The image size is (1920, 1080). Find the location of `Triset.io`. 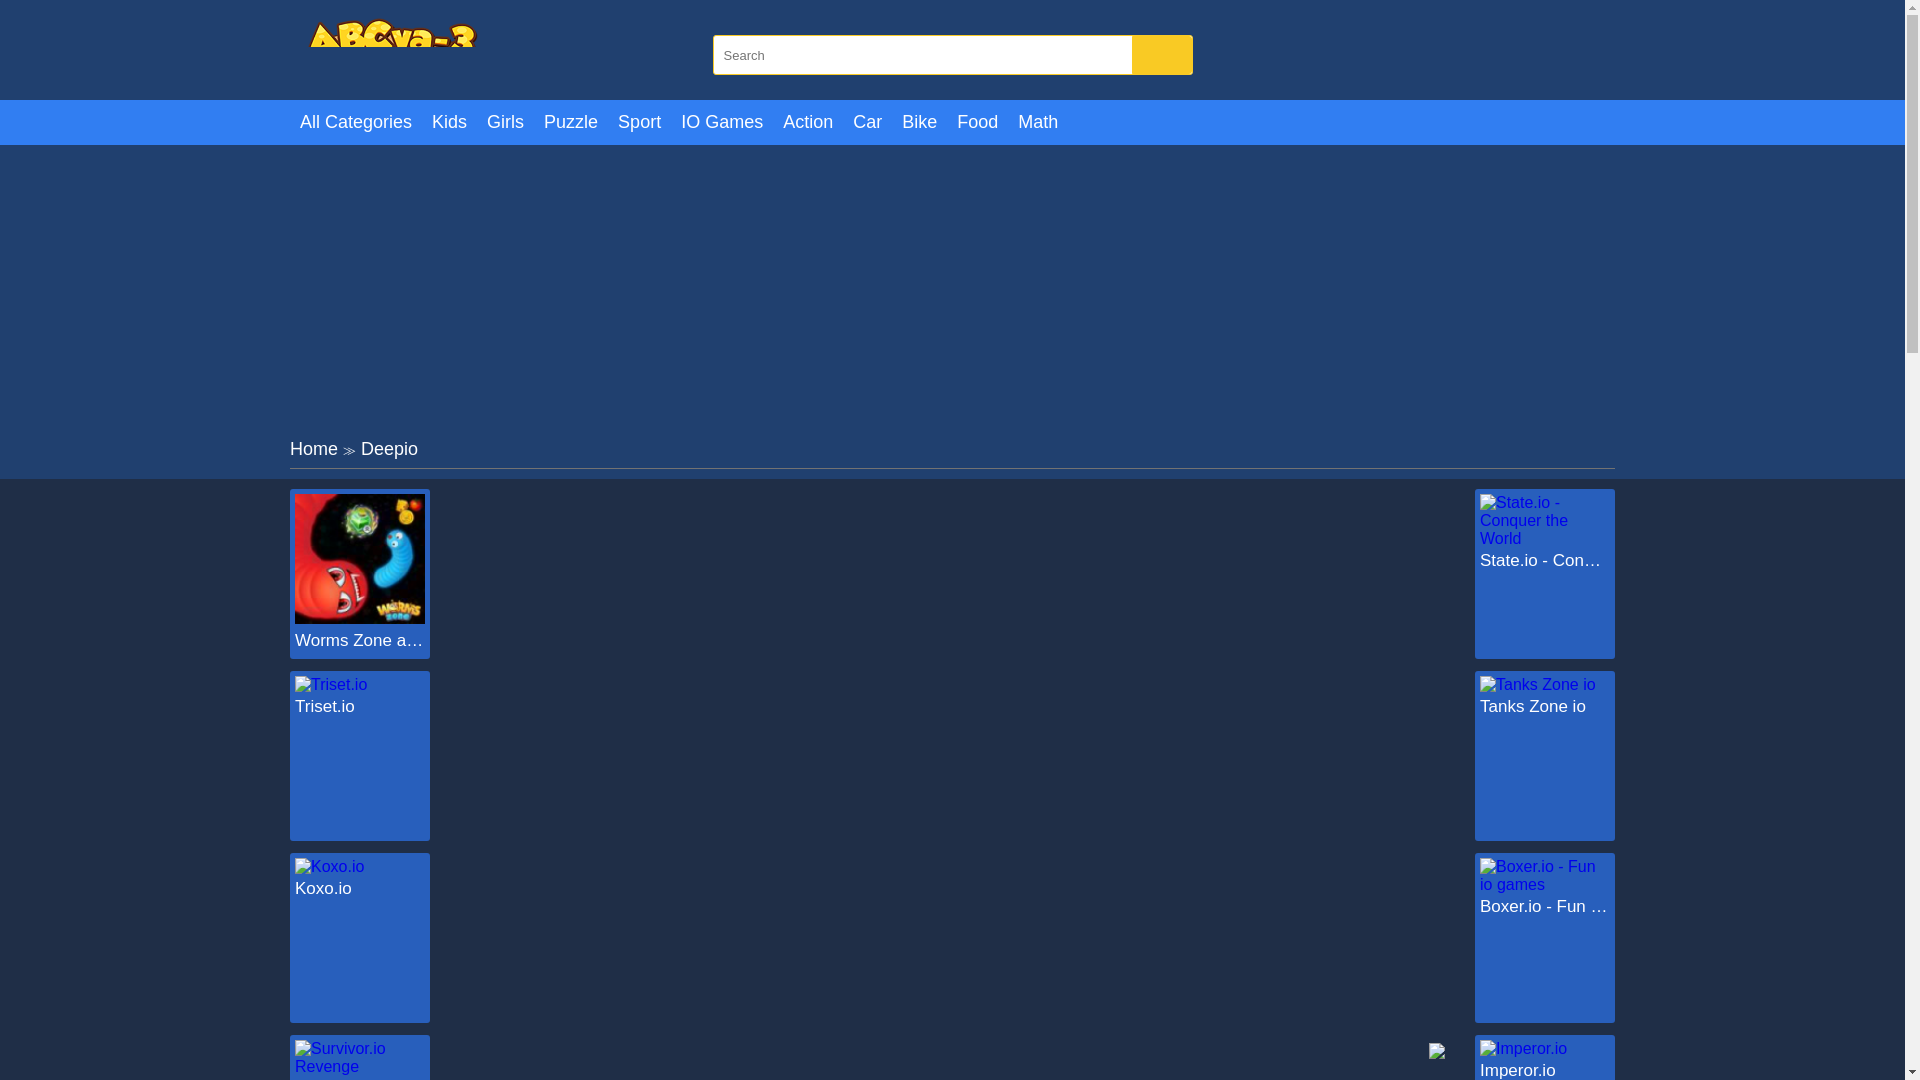

Triset.io is located at coordinates (360, 706).